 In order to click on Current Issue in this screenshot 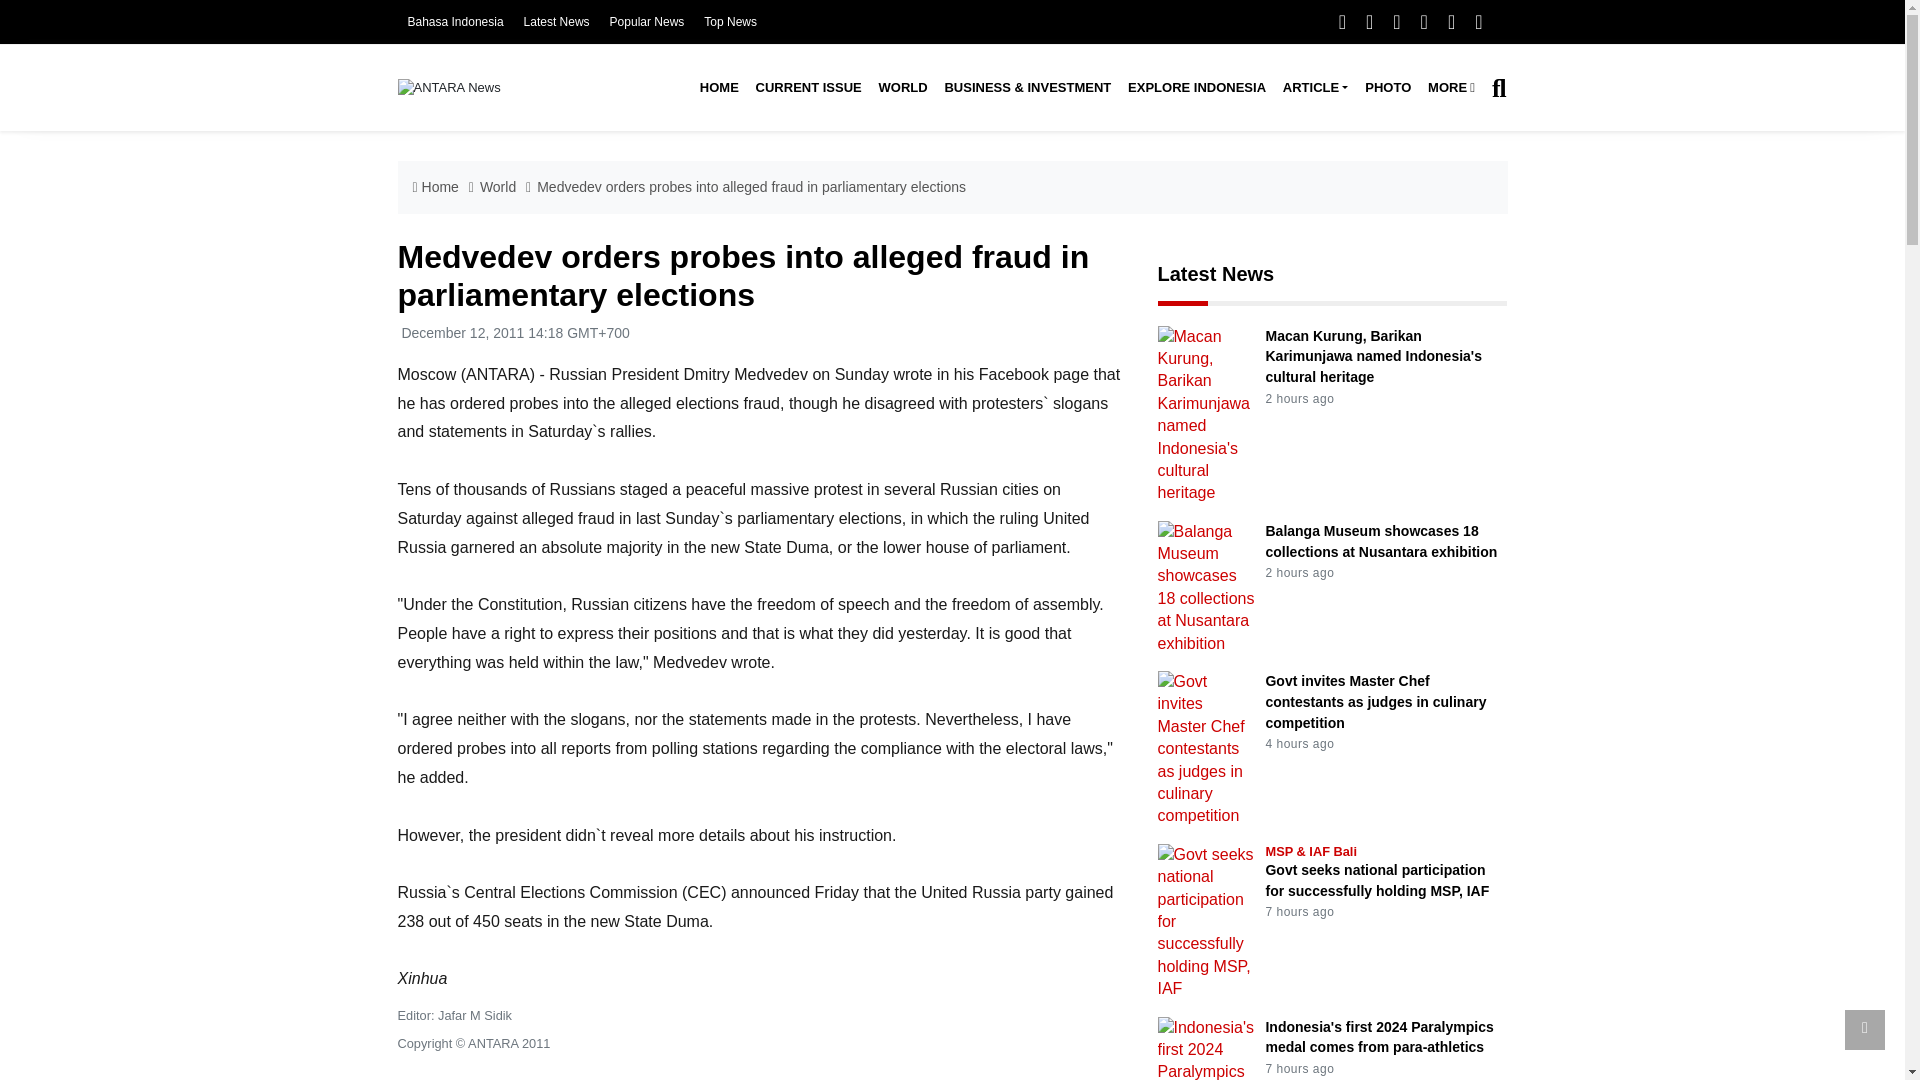, I will do `click(808, 88)`.